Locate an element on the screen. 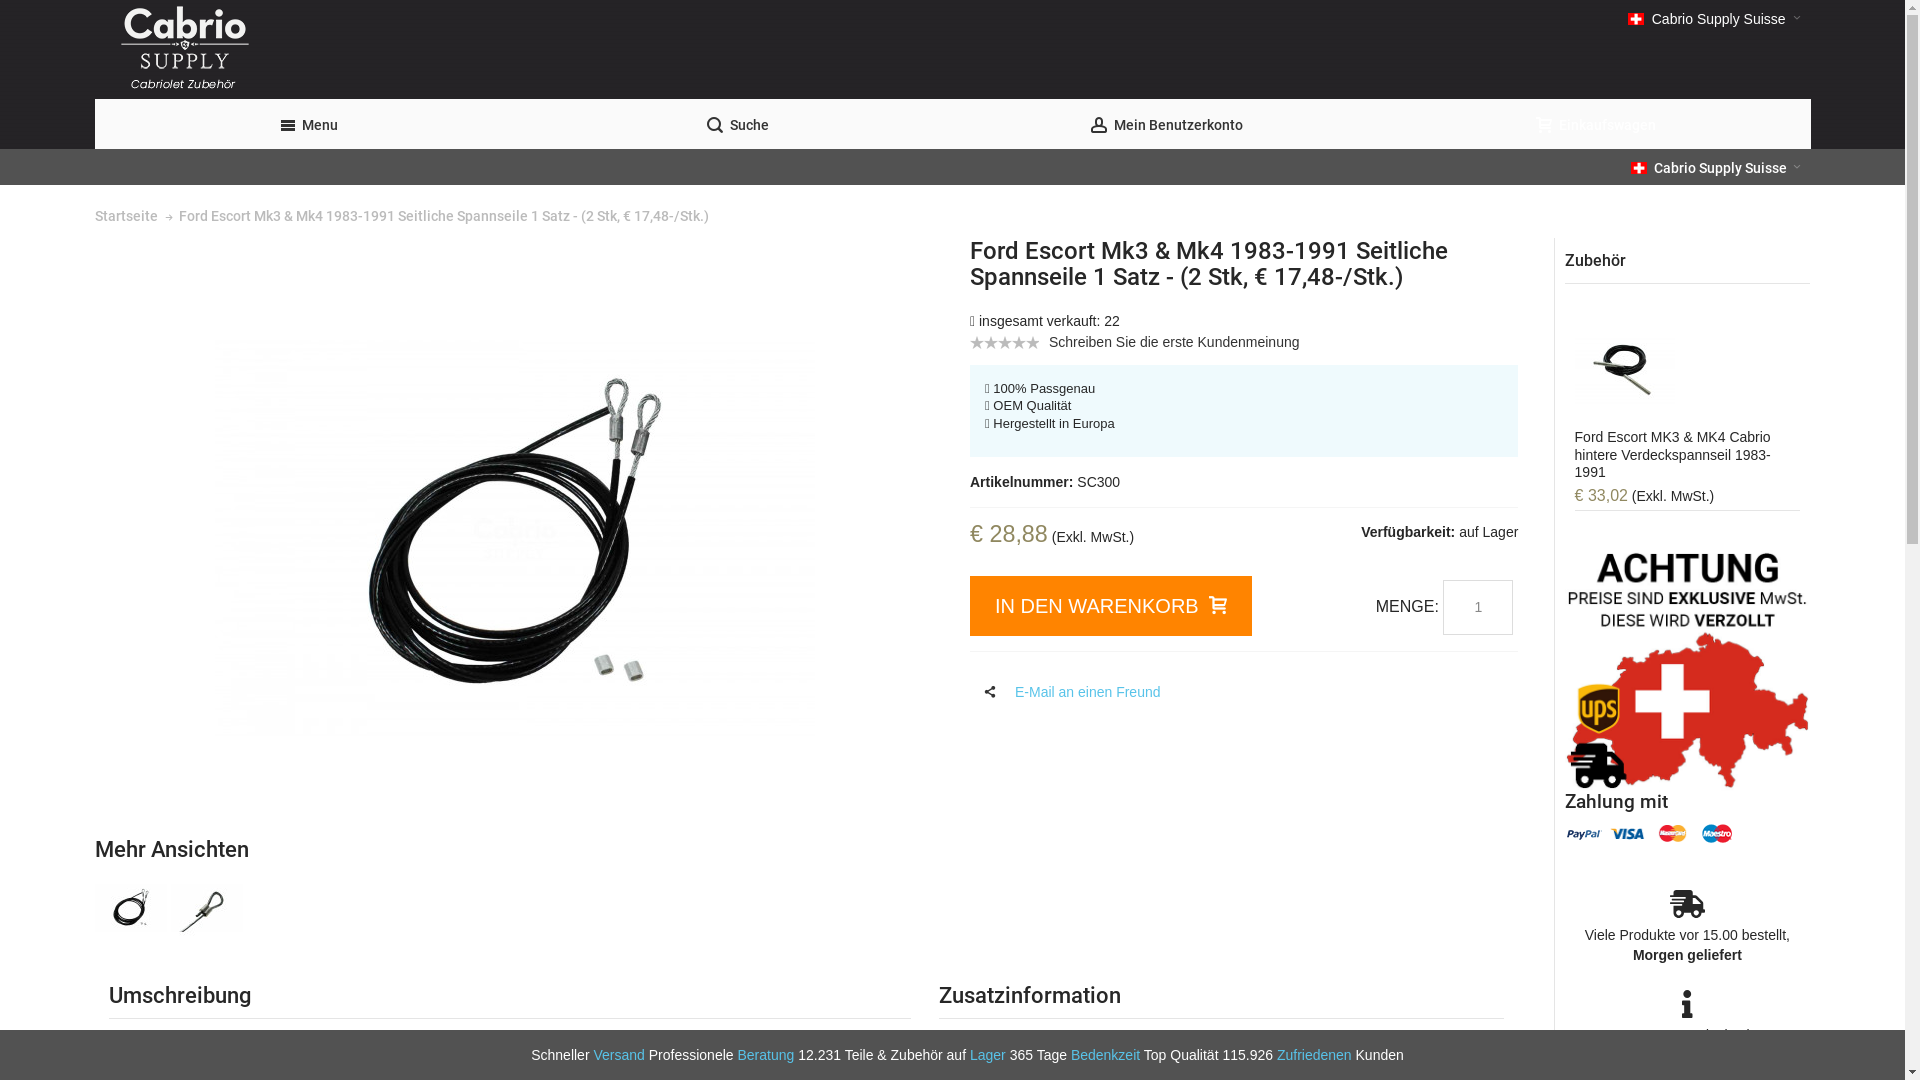 This screenshot has height=1080, width=1920. Suche is located at coordinates (738, 124).